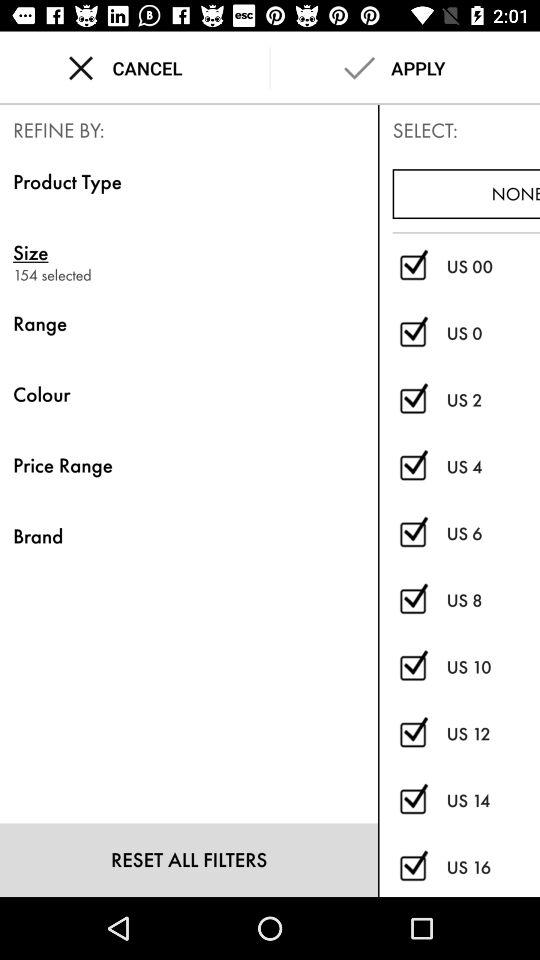 This screenshot has height=960, width=540. Describe the element at coordinates (412, 400) in the screenshot. I see `us 2 checkbox` at that location.